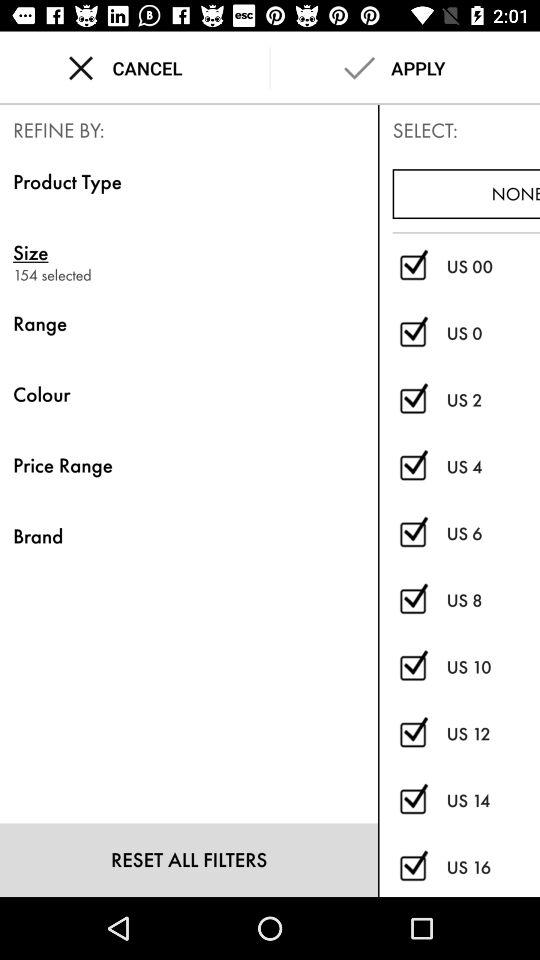 This screenshot has height=960, width=540. Describe the element at coordinates (412, 400) in the screenshot. I see `us 2 checkbox` at that location.